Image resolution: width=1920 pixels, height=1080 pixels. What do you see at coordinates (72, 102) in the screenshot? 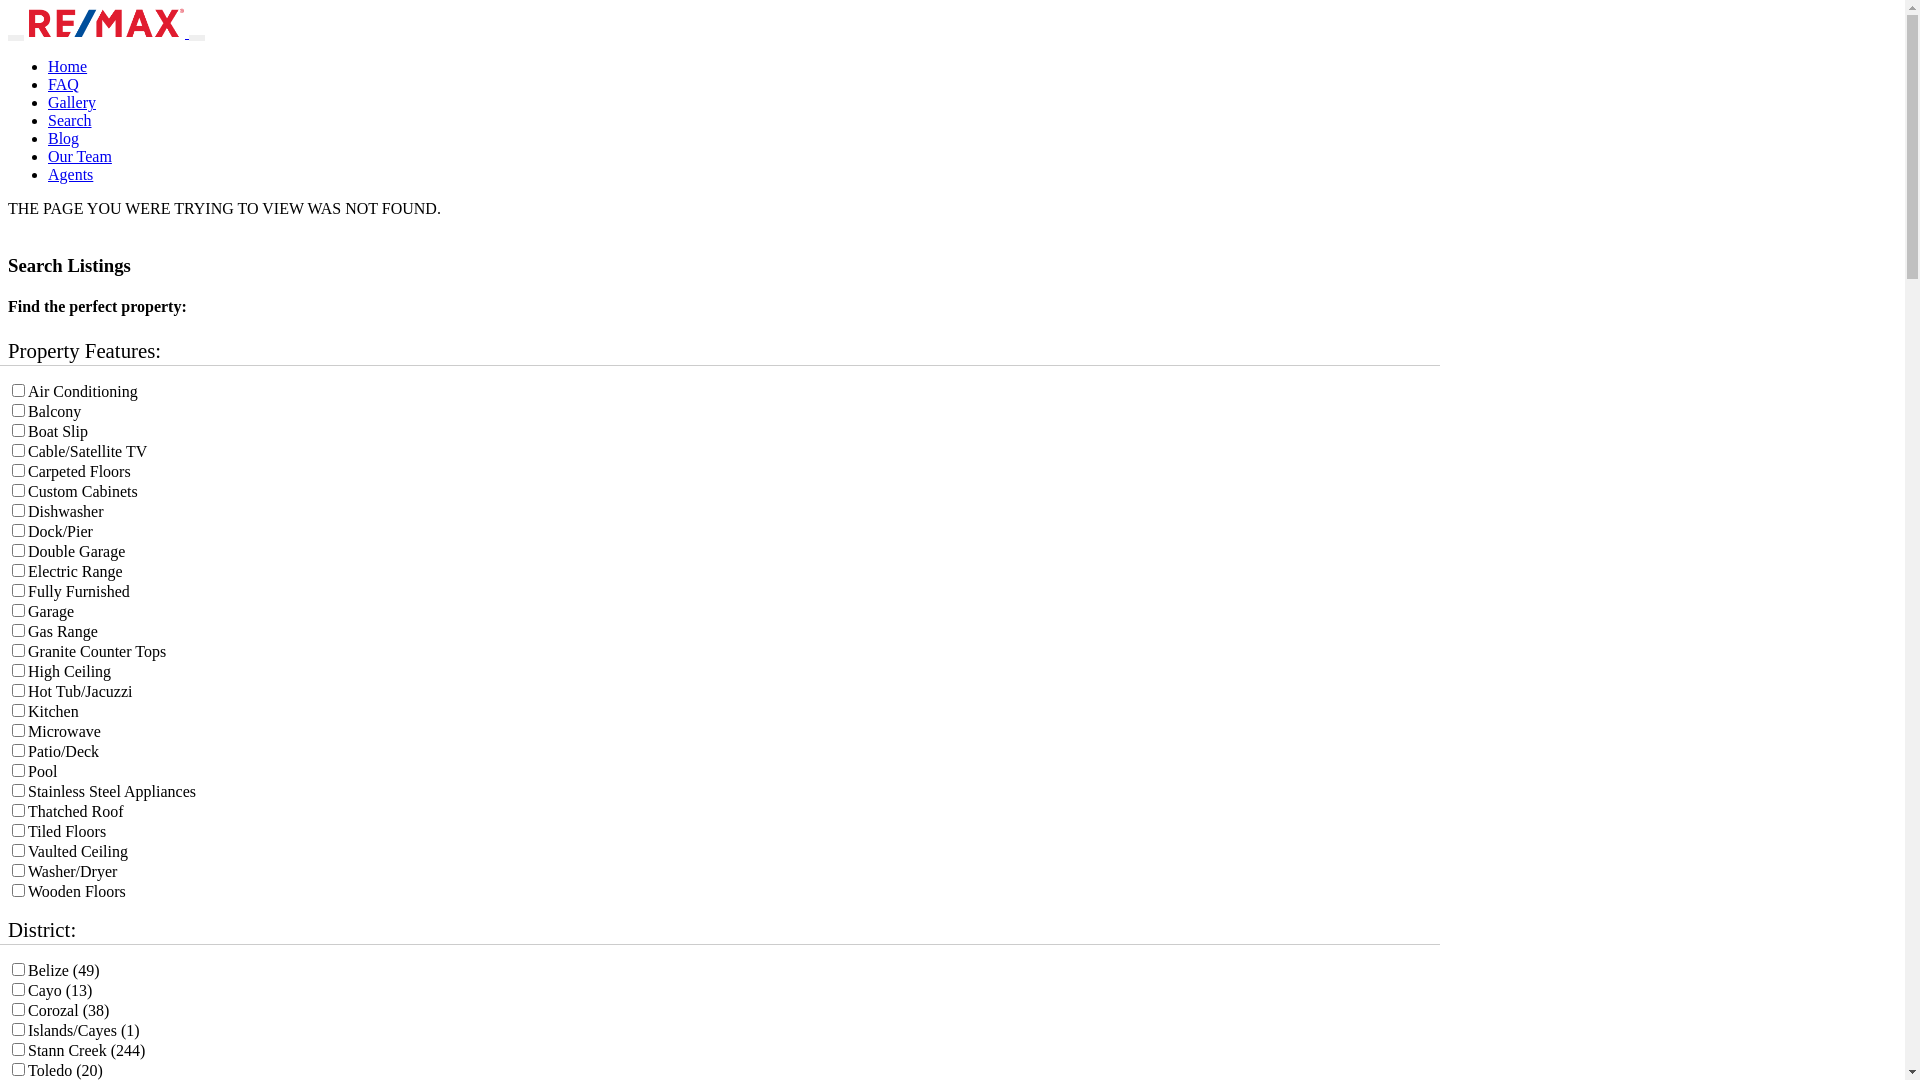
I see `Gallery` at bounding box center [72, 102].